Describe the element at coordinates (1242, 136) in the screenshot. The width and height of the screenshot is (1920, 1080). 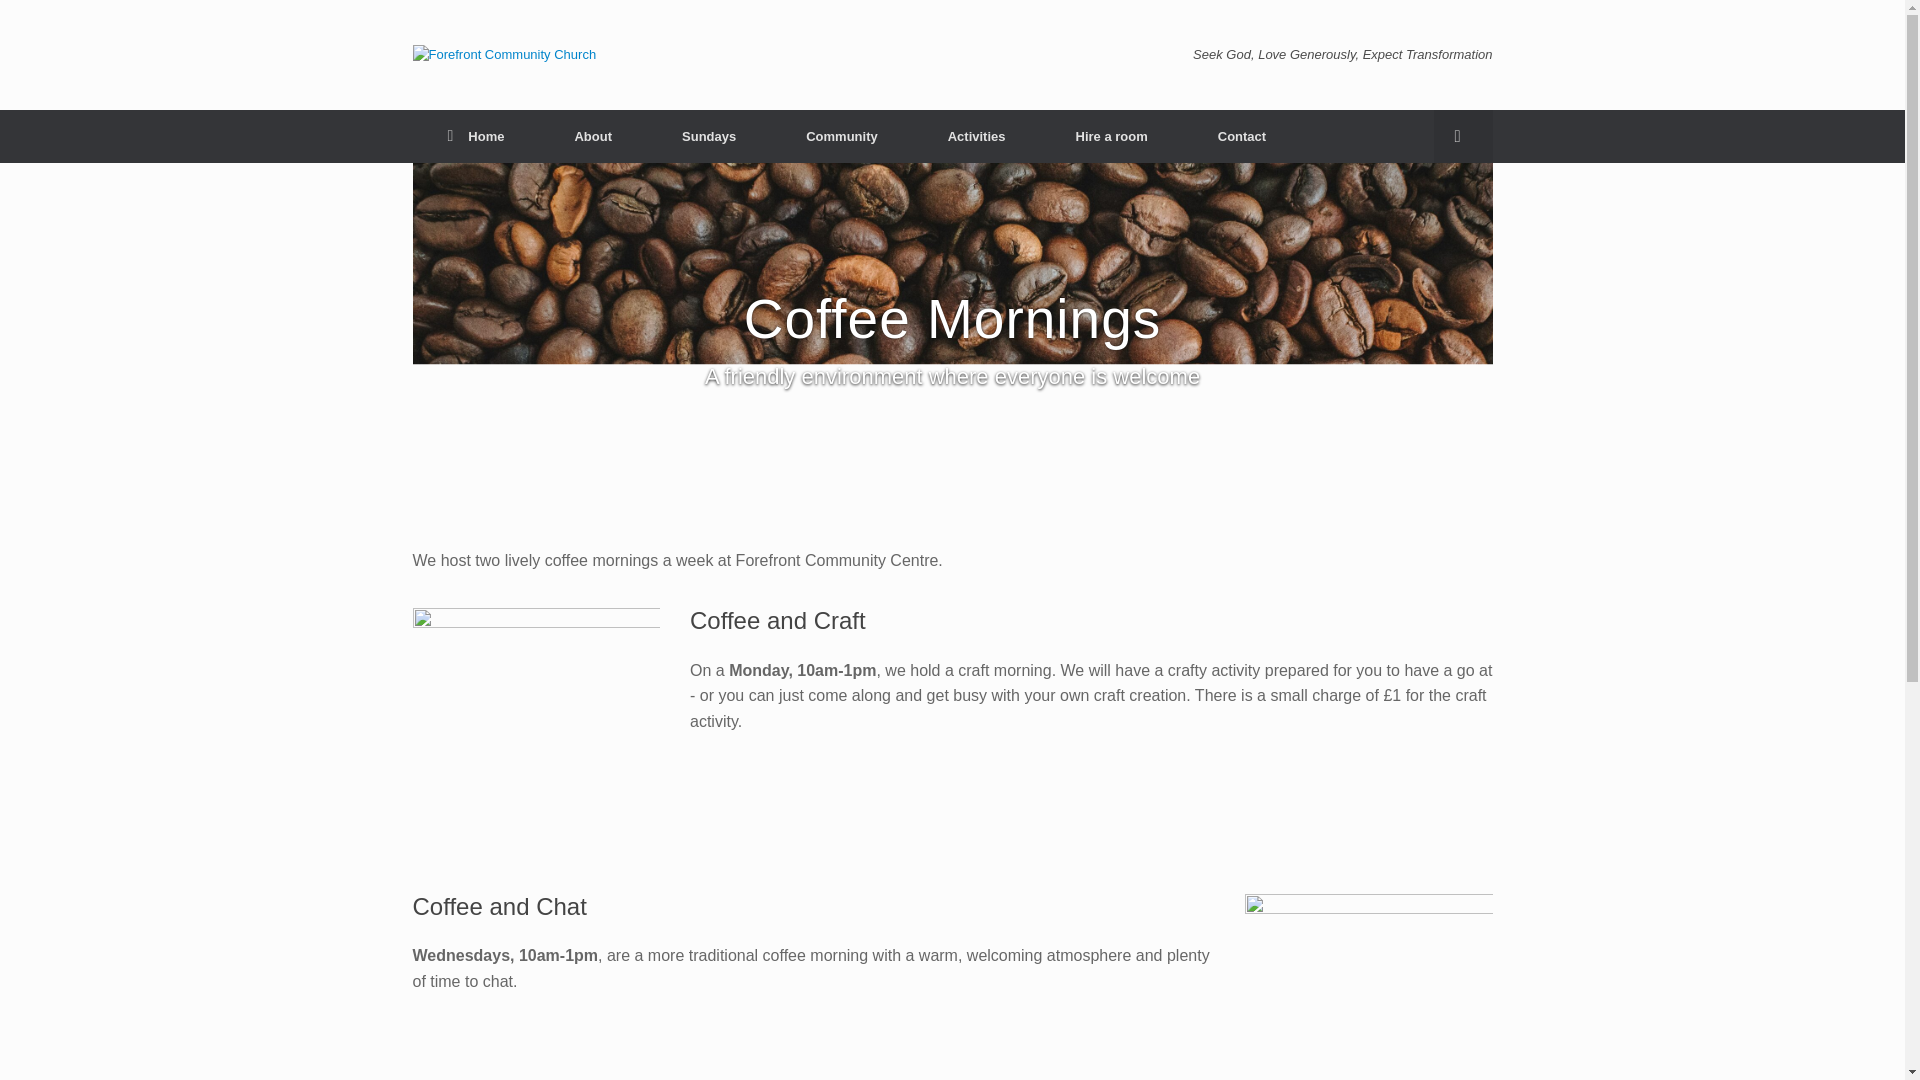
I see `Contact` at that location.